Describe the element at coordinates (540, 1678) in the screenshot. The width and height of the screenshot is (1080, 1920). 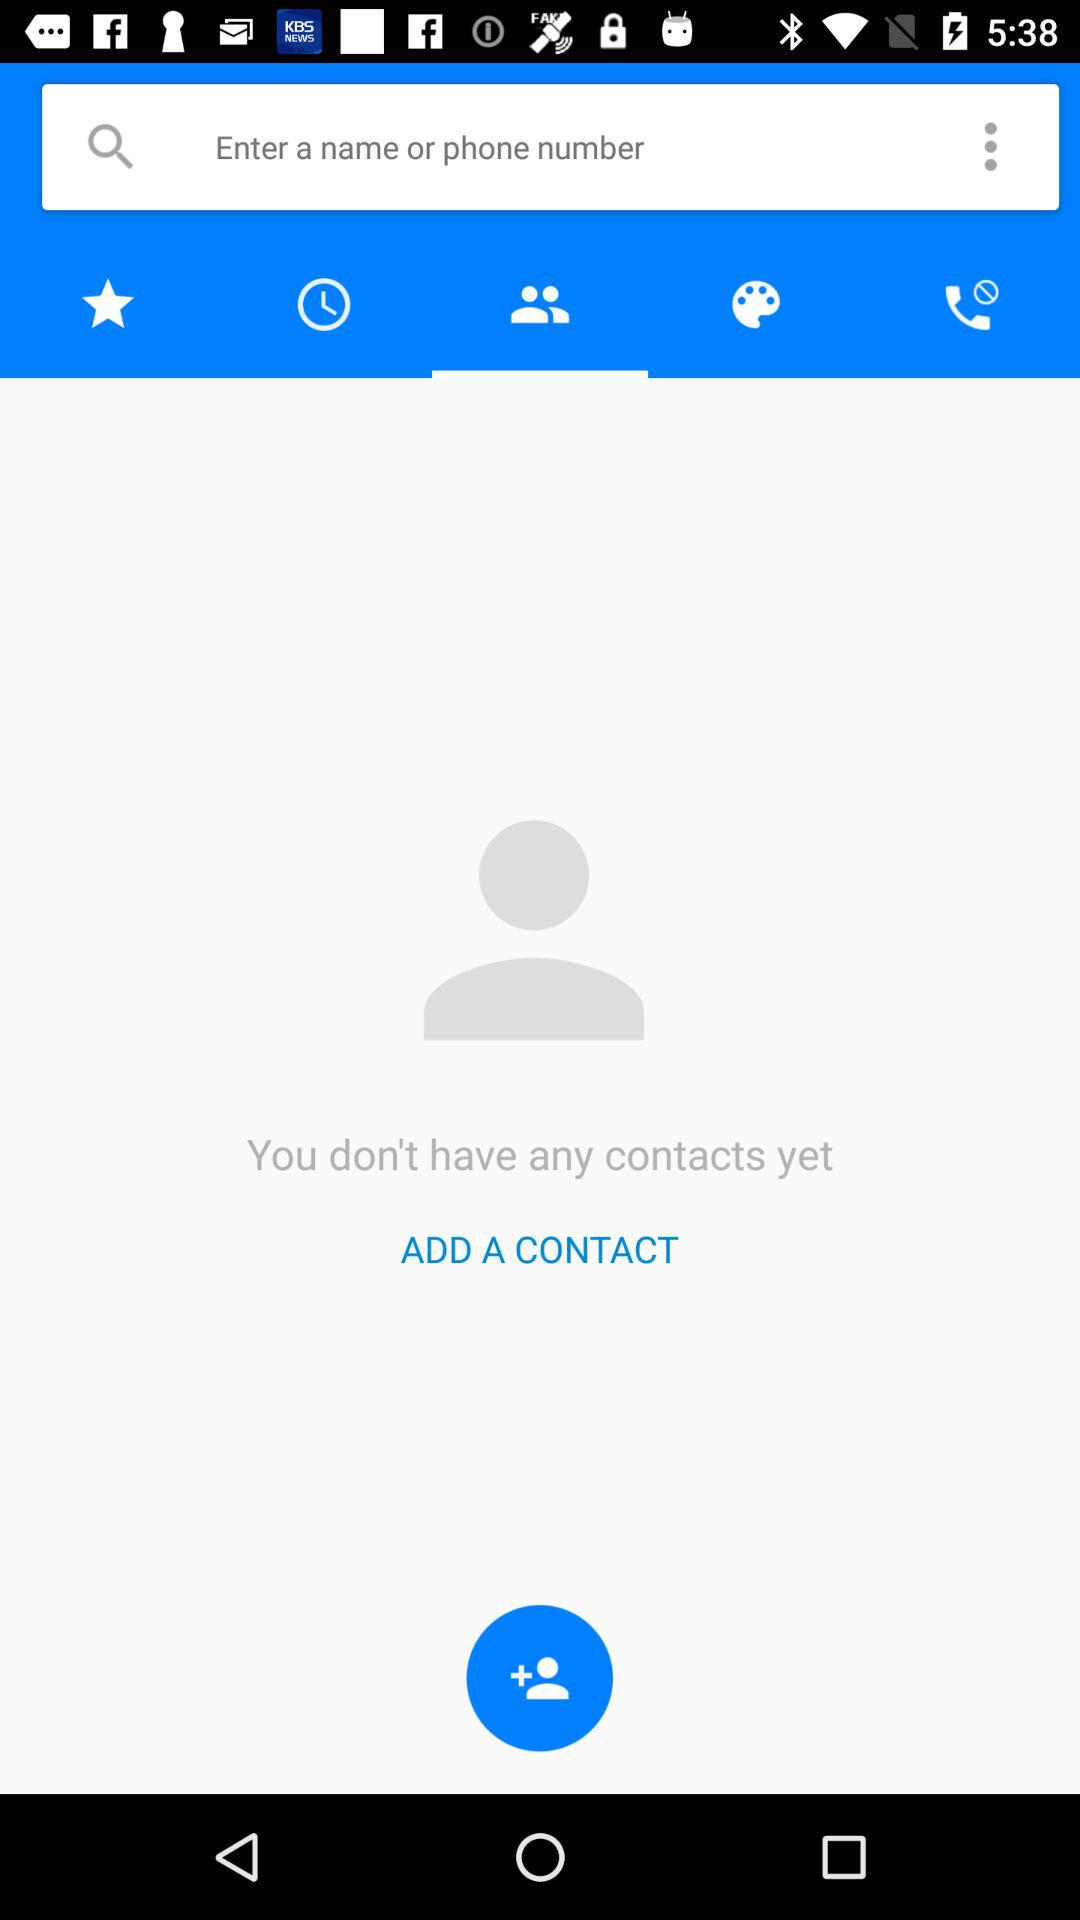
I see `select app below add a contact app` at that location.